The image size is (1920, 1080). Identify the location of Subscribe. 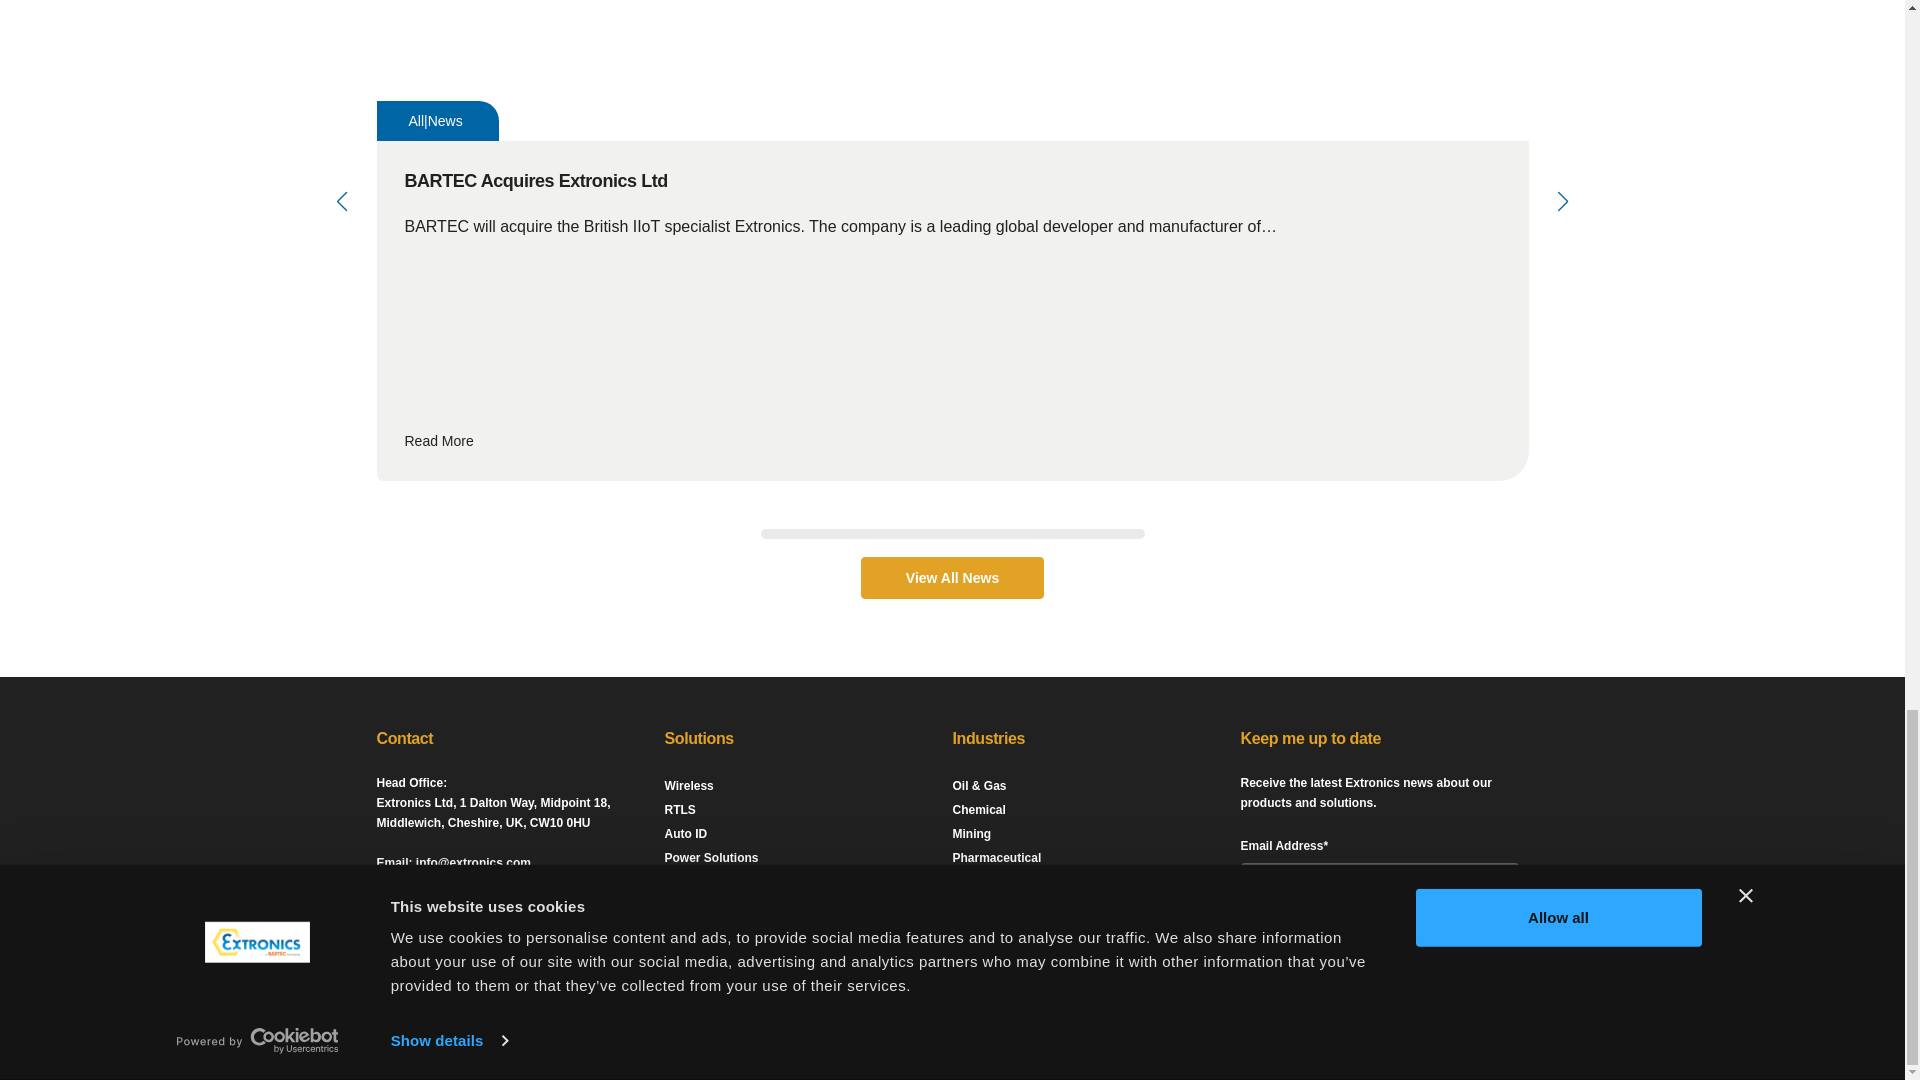
(1318, 952).